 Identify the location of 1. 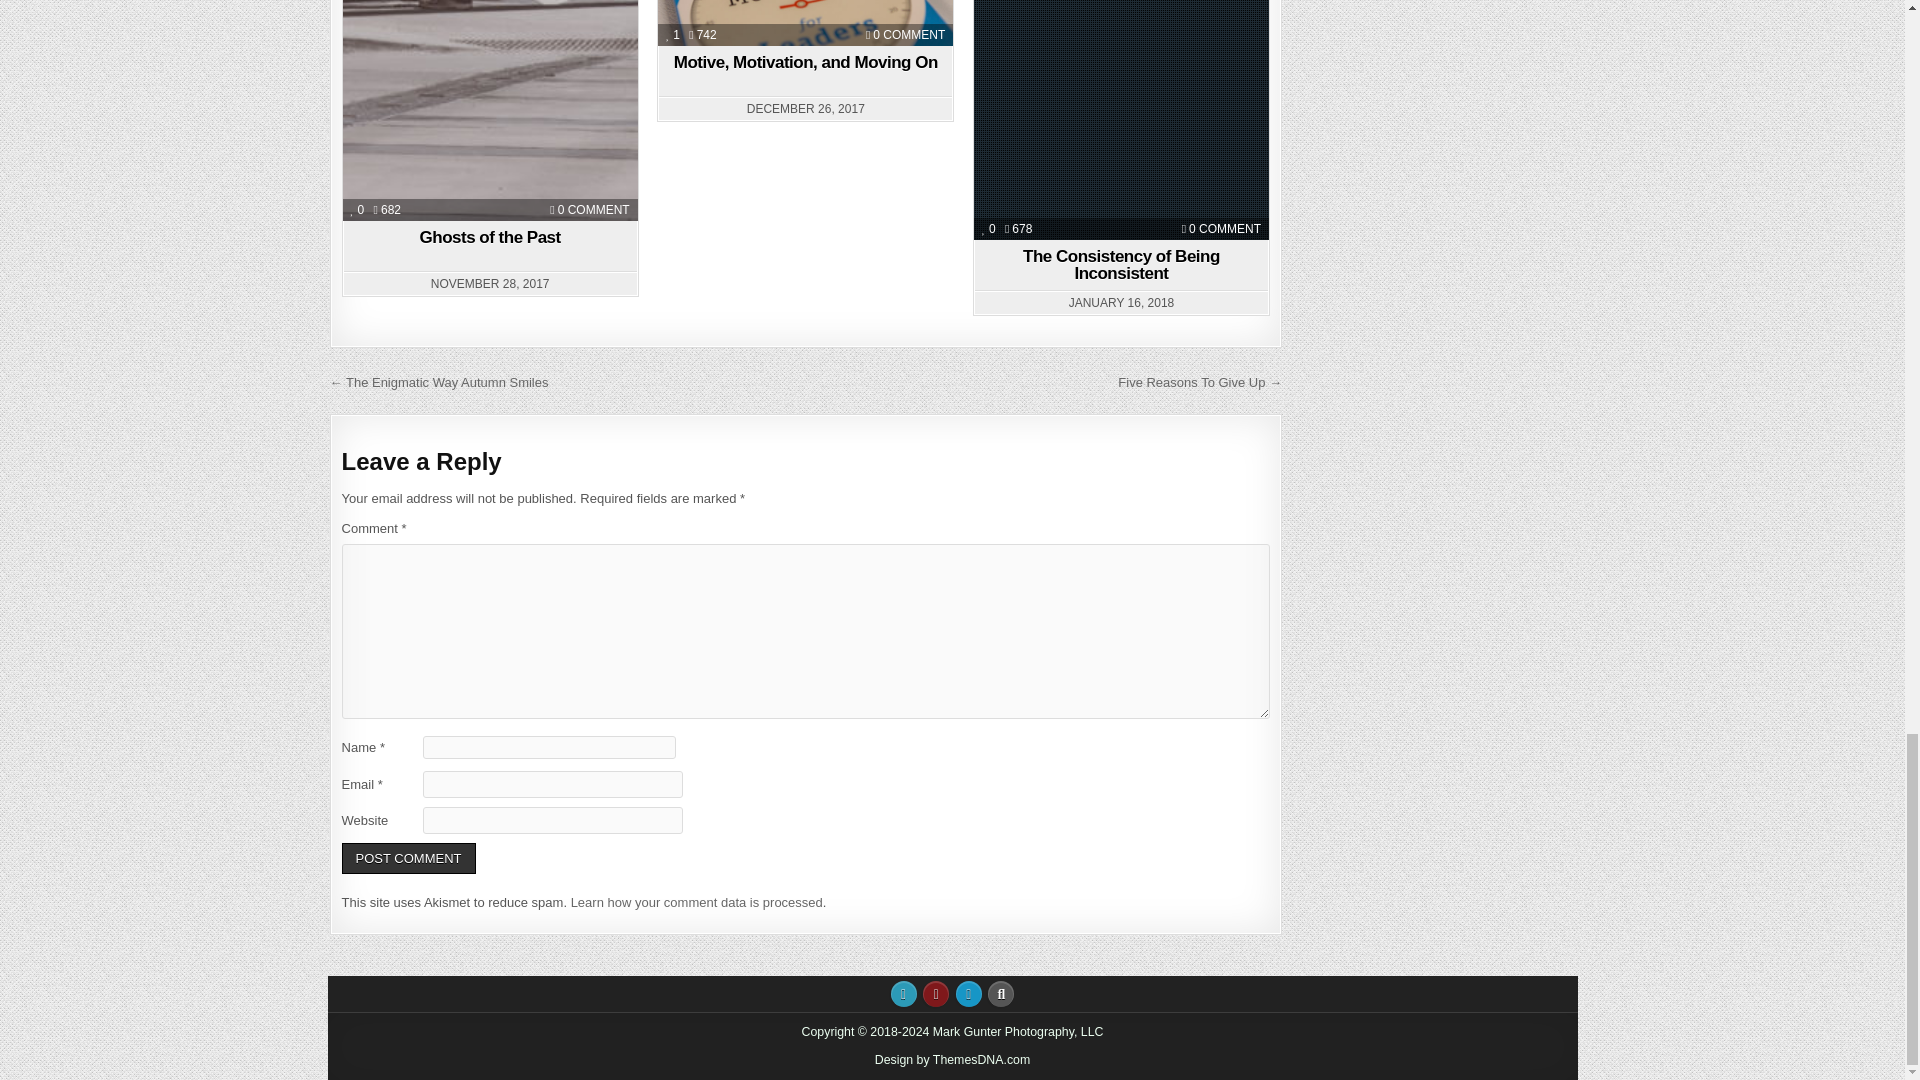
(358, 210).